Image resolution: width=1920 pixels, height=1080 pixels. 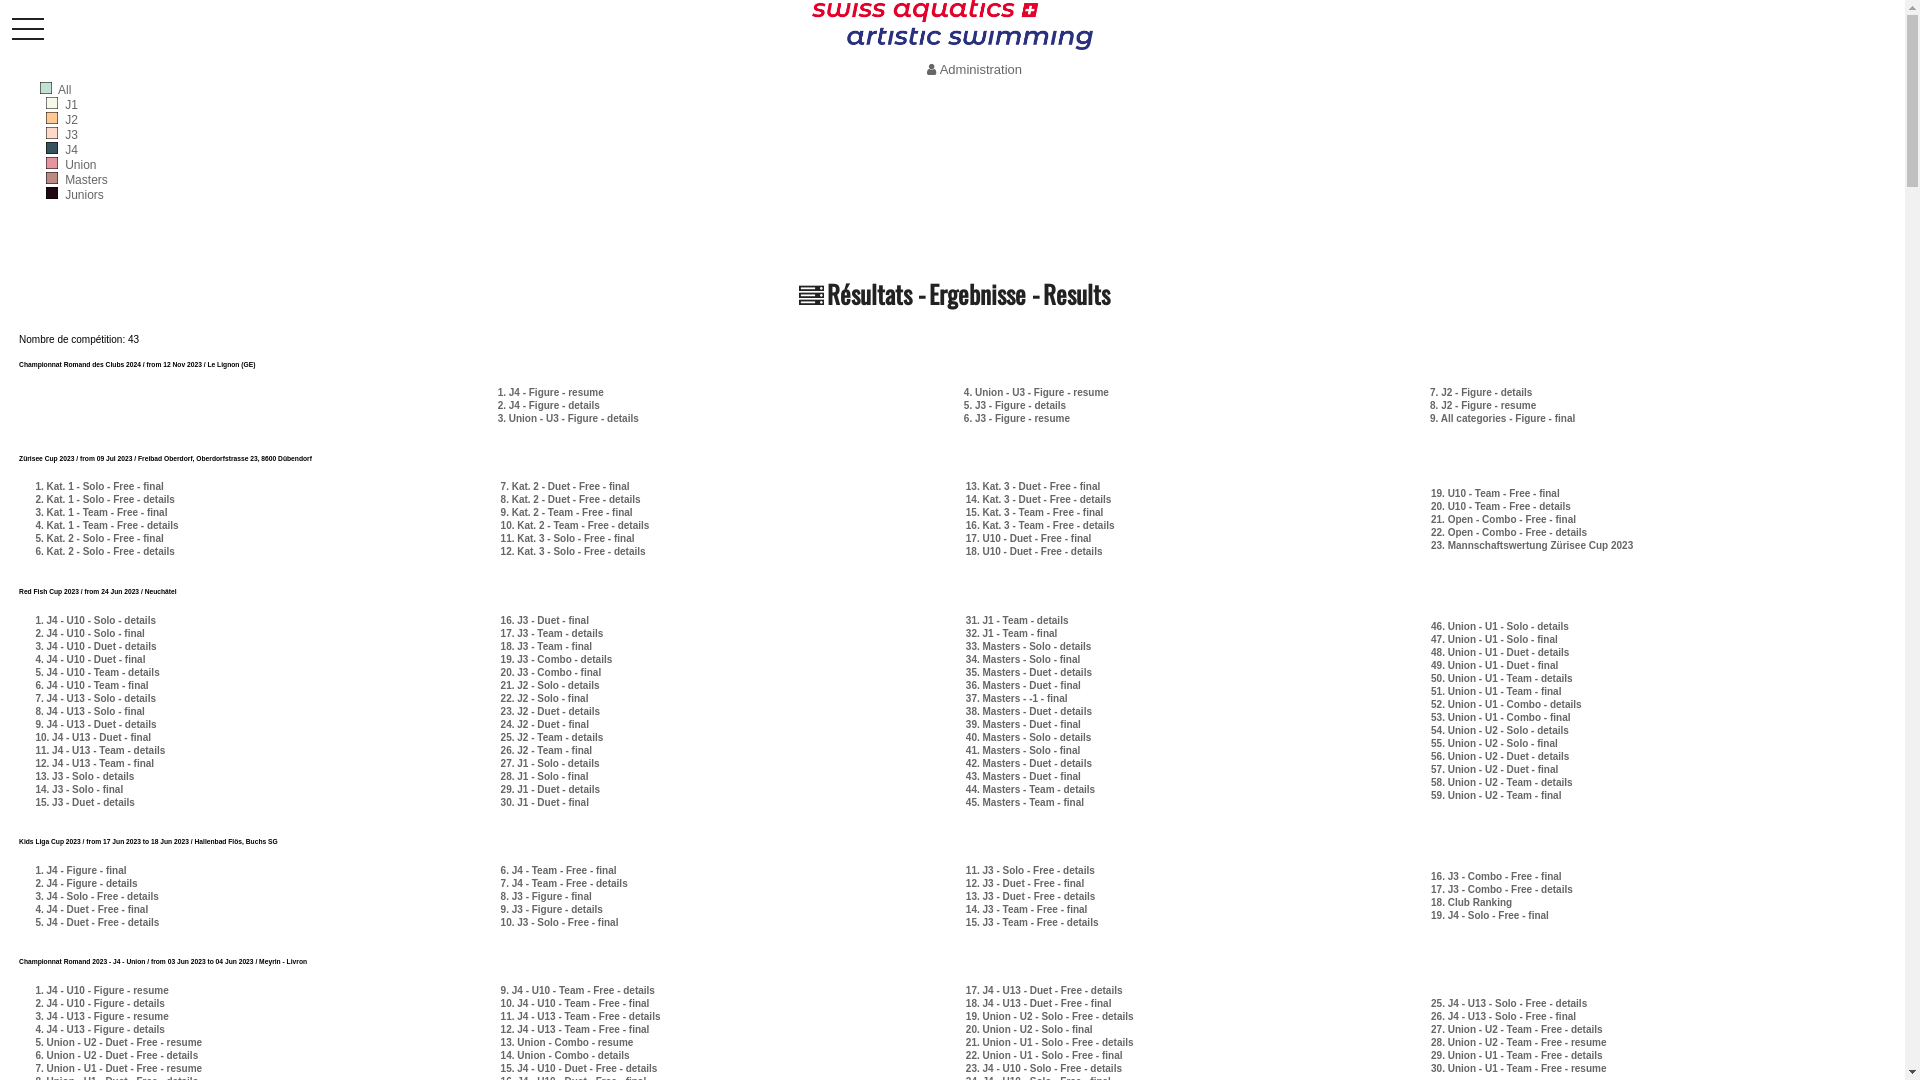 What do you see at coordinates (547, 646) in the screenshot?
I see `18. J3 - Team - final` at bounding box center [547, 646].